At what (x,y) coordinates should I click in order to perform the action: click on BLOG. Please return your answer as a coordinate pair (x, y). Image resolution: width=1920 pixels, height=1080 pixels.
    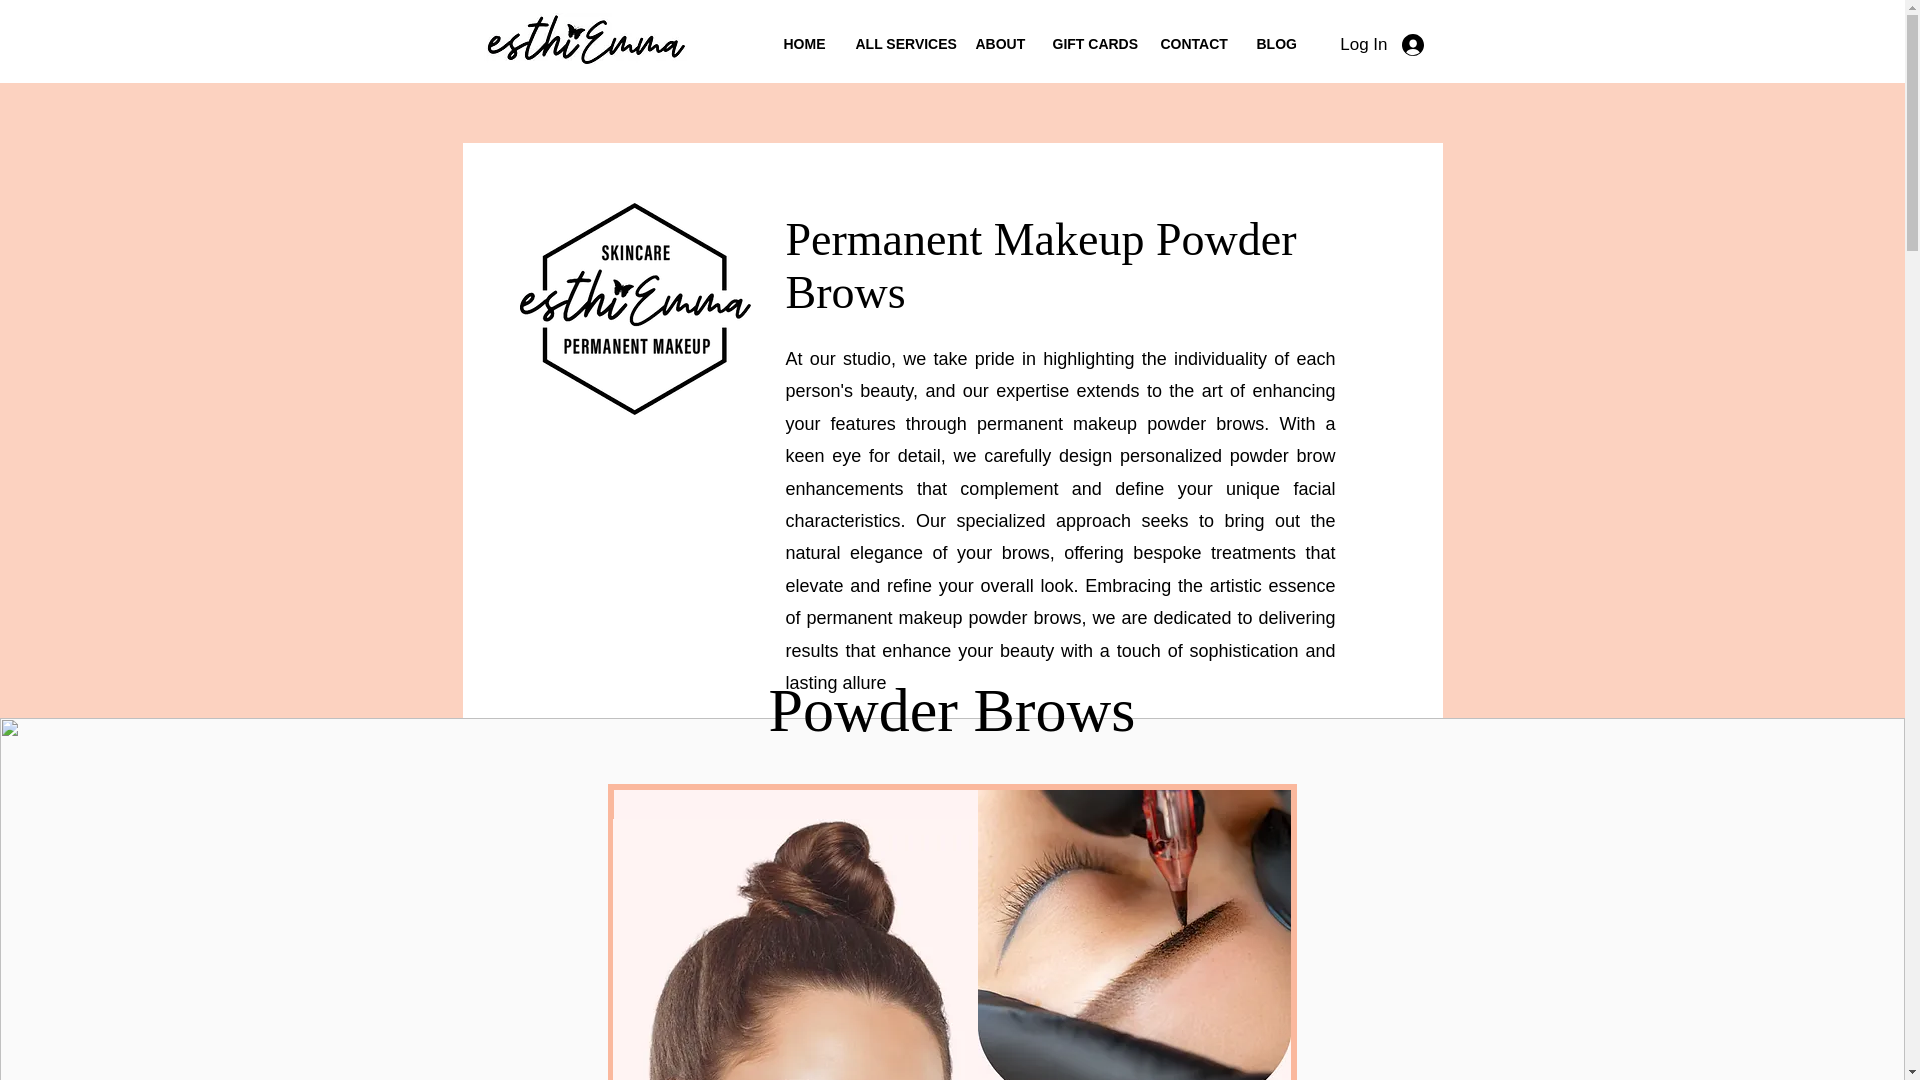
    Looking at the image, I should click on (1276, 44).